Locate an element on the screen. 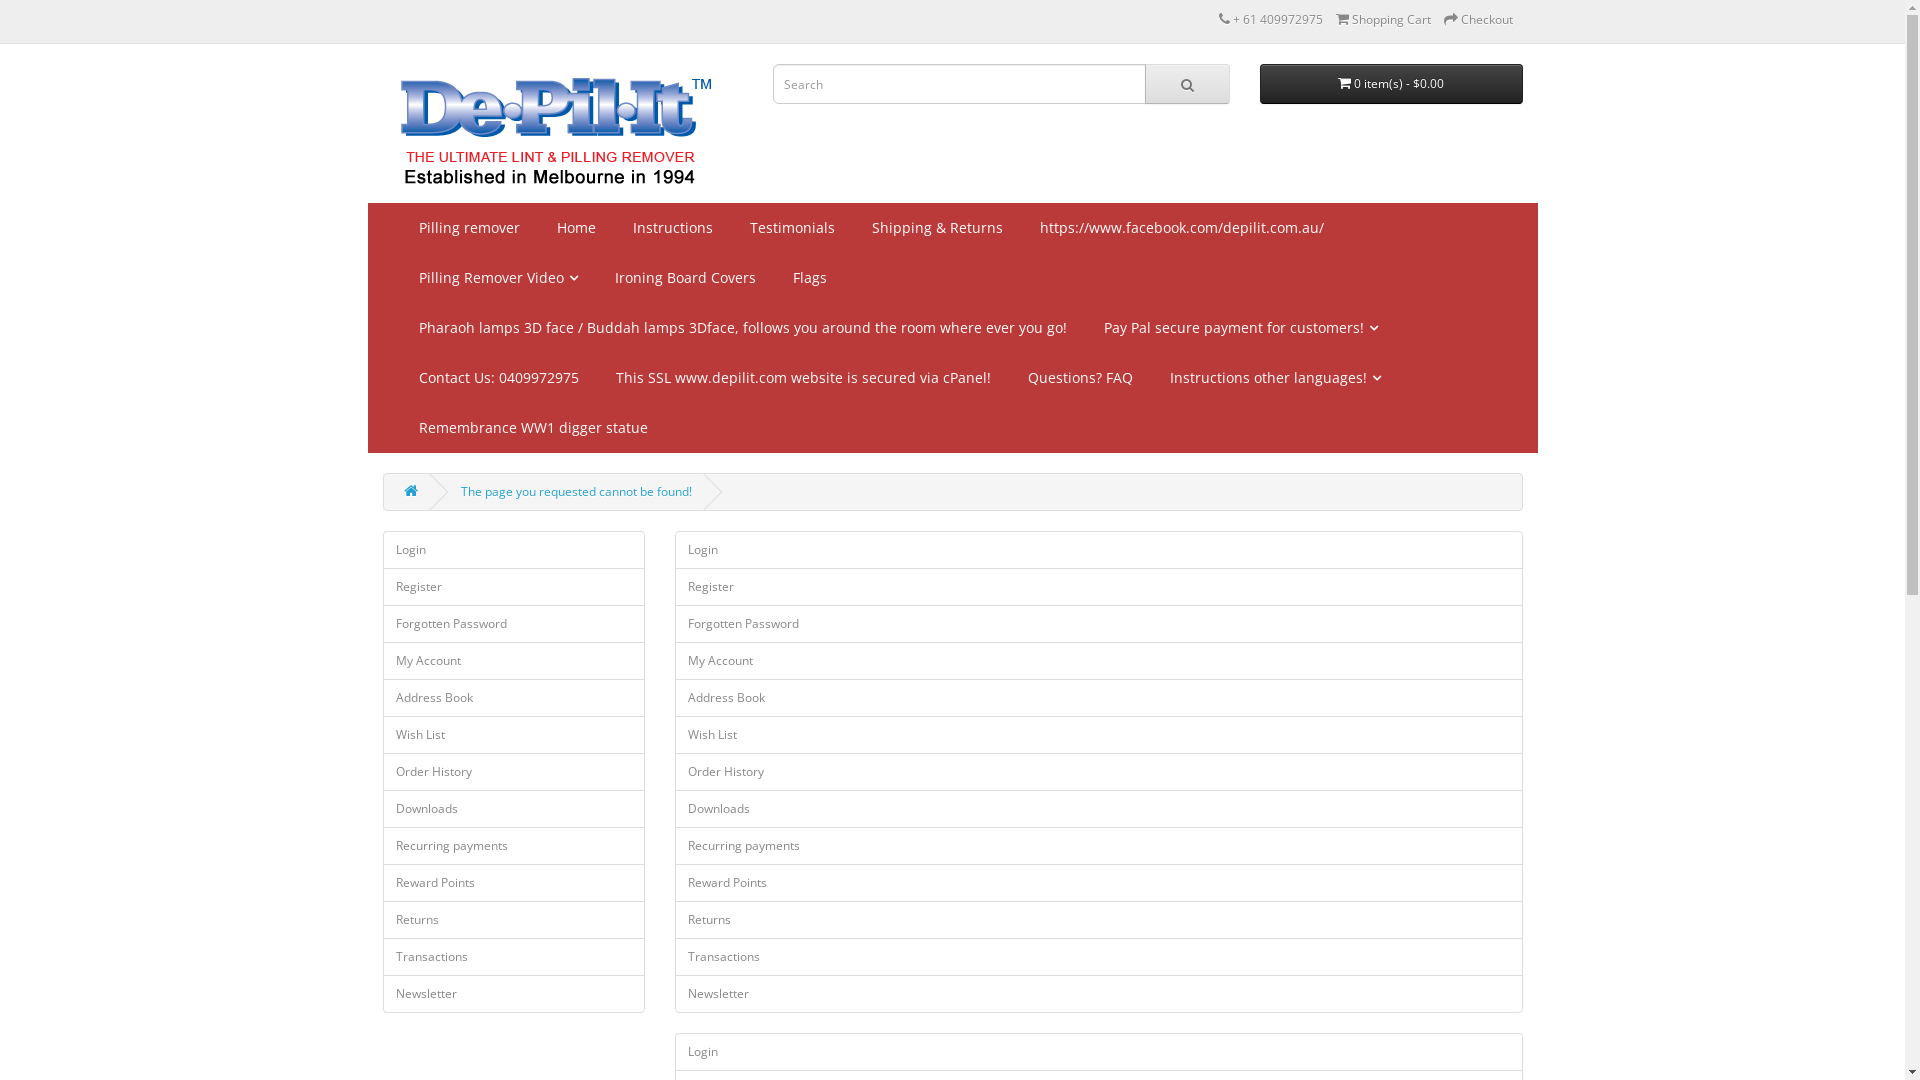 The height and width of the screenshot is (1080, 1920). Newsletter is located at coordinates (514, 994).